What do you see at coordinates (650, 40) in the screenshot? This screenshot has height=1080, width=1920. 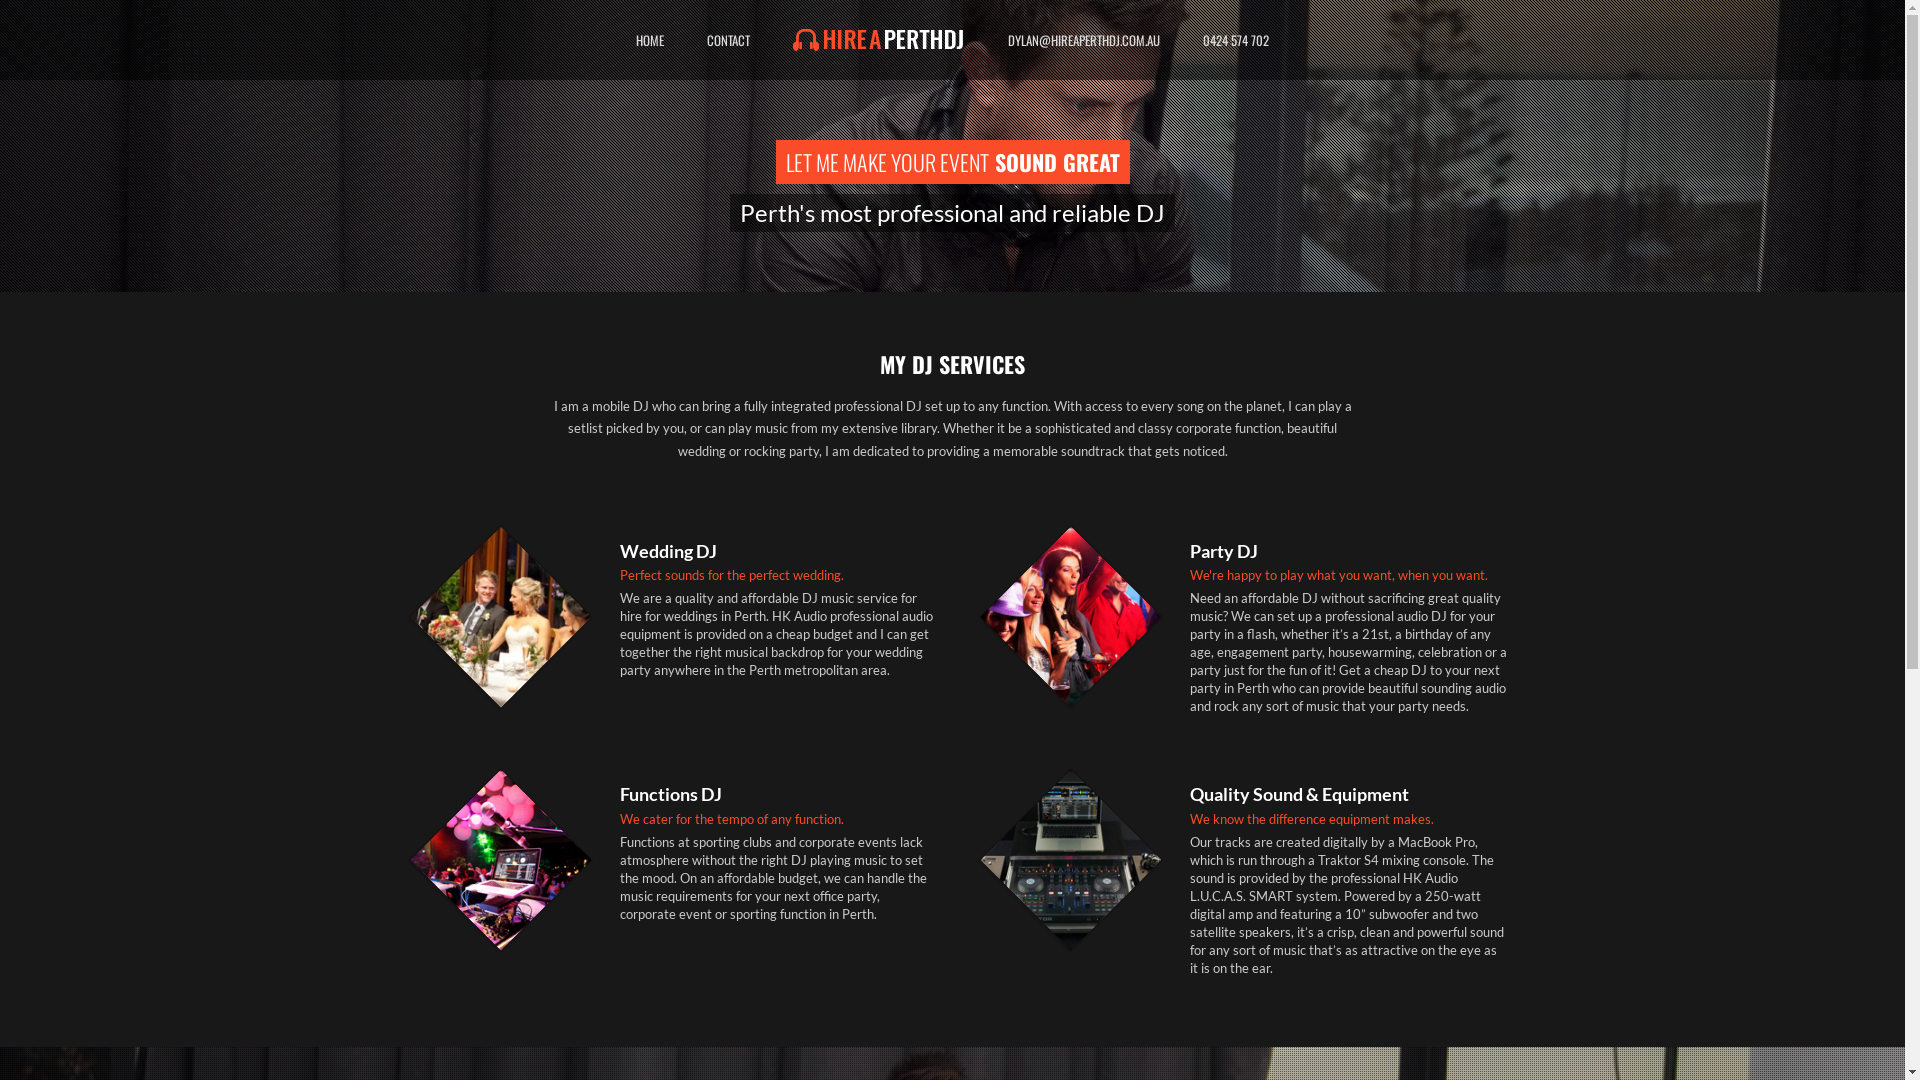 I see `HOME` at bounding box center [650, 40].